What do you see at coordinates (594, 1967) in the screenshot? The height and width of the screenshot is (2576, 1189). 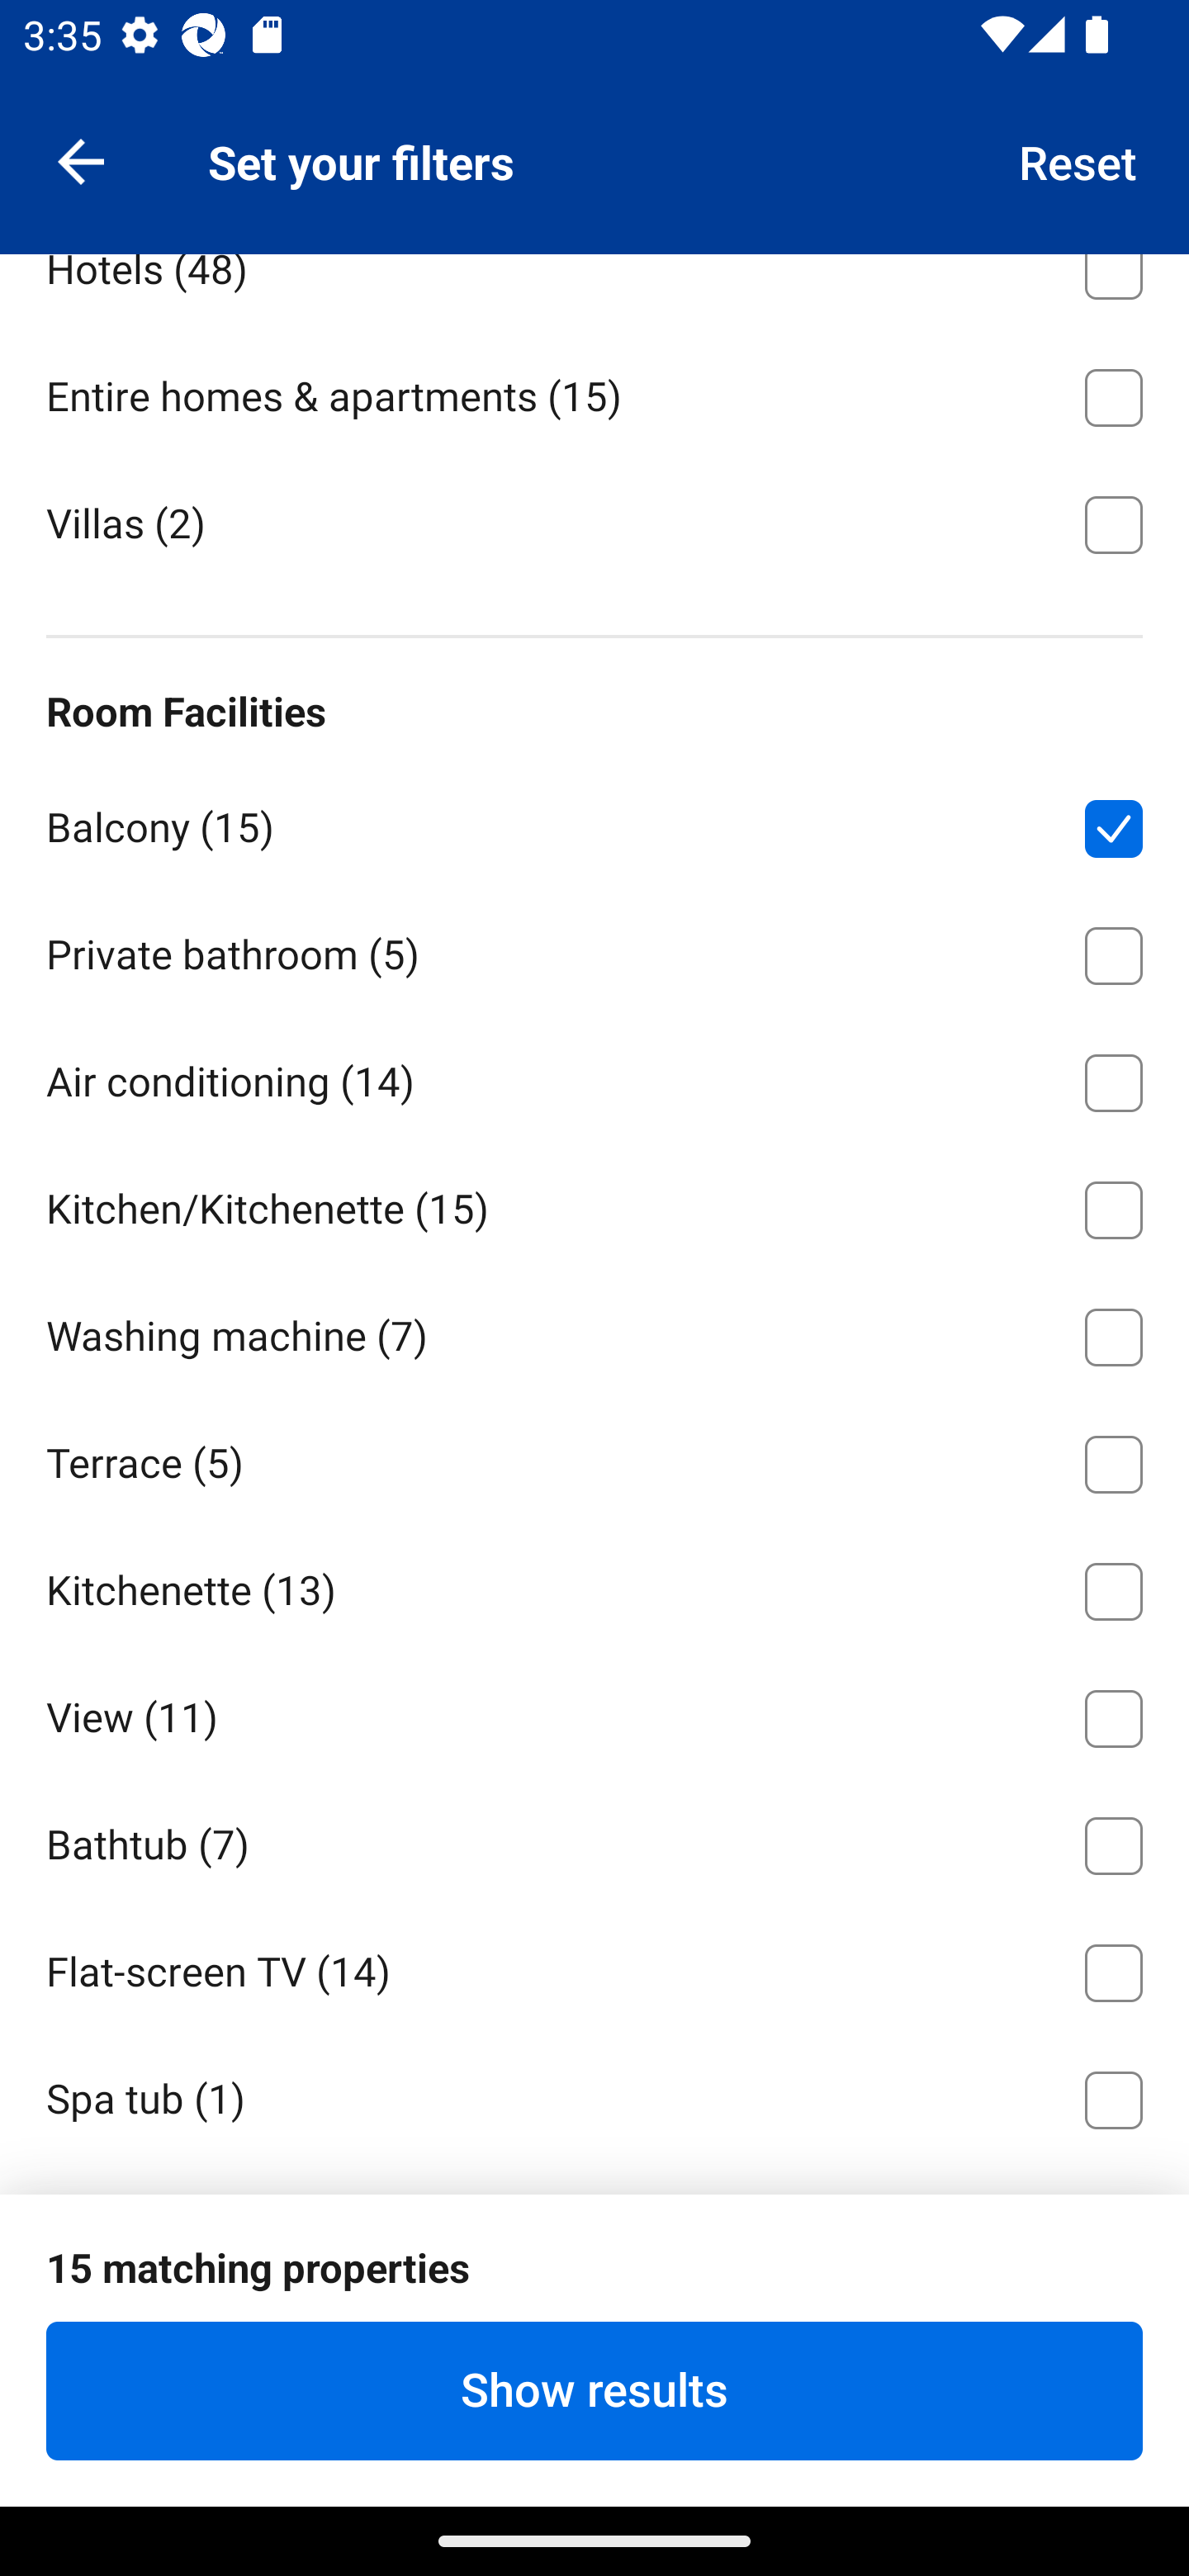 I see `Flat-screen TV ⁦(14)` at bounding box center [594, 1967].